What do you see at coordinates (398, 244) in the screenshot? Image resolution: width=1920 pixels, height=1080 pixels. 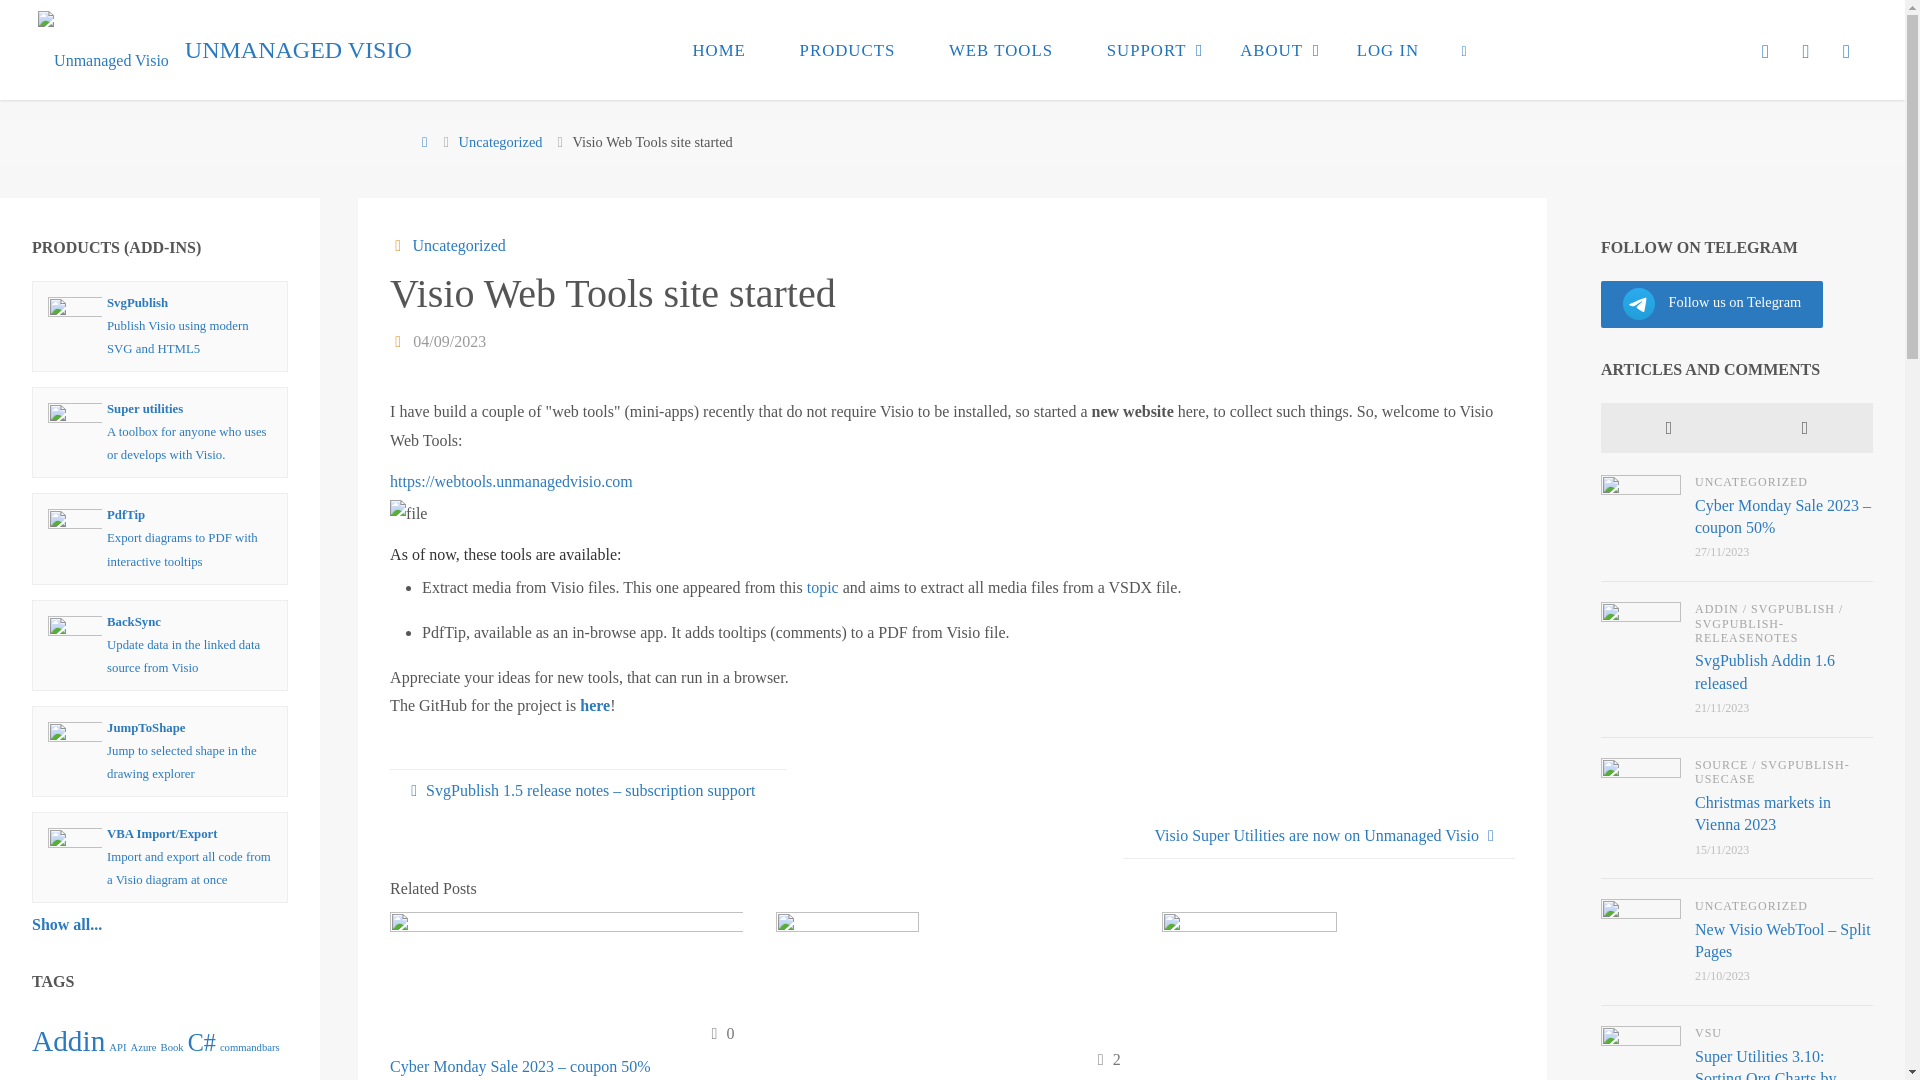 I see `Categories` at bounding box center [398, 244].